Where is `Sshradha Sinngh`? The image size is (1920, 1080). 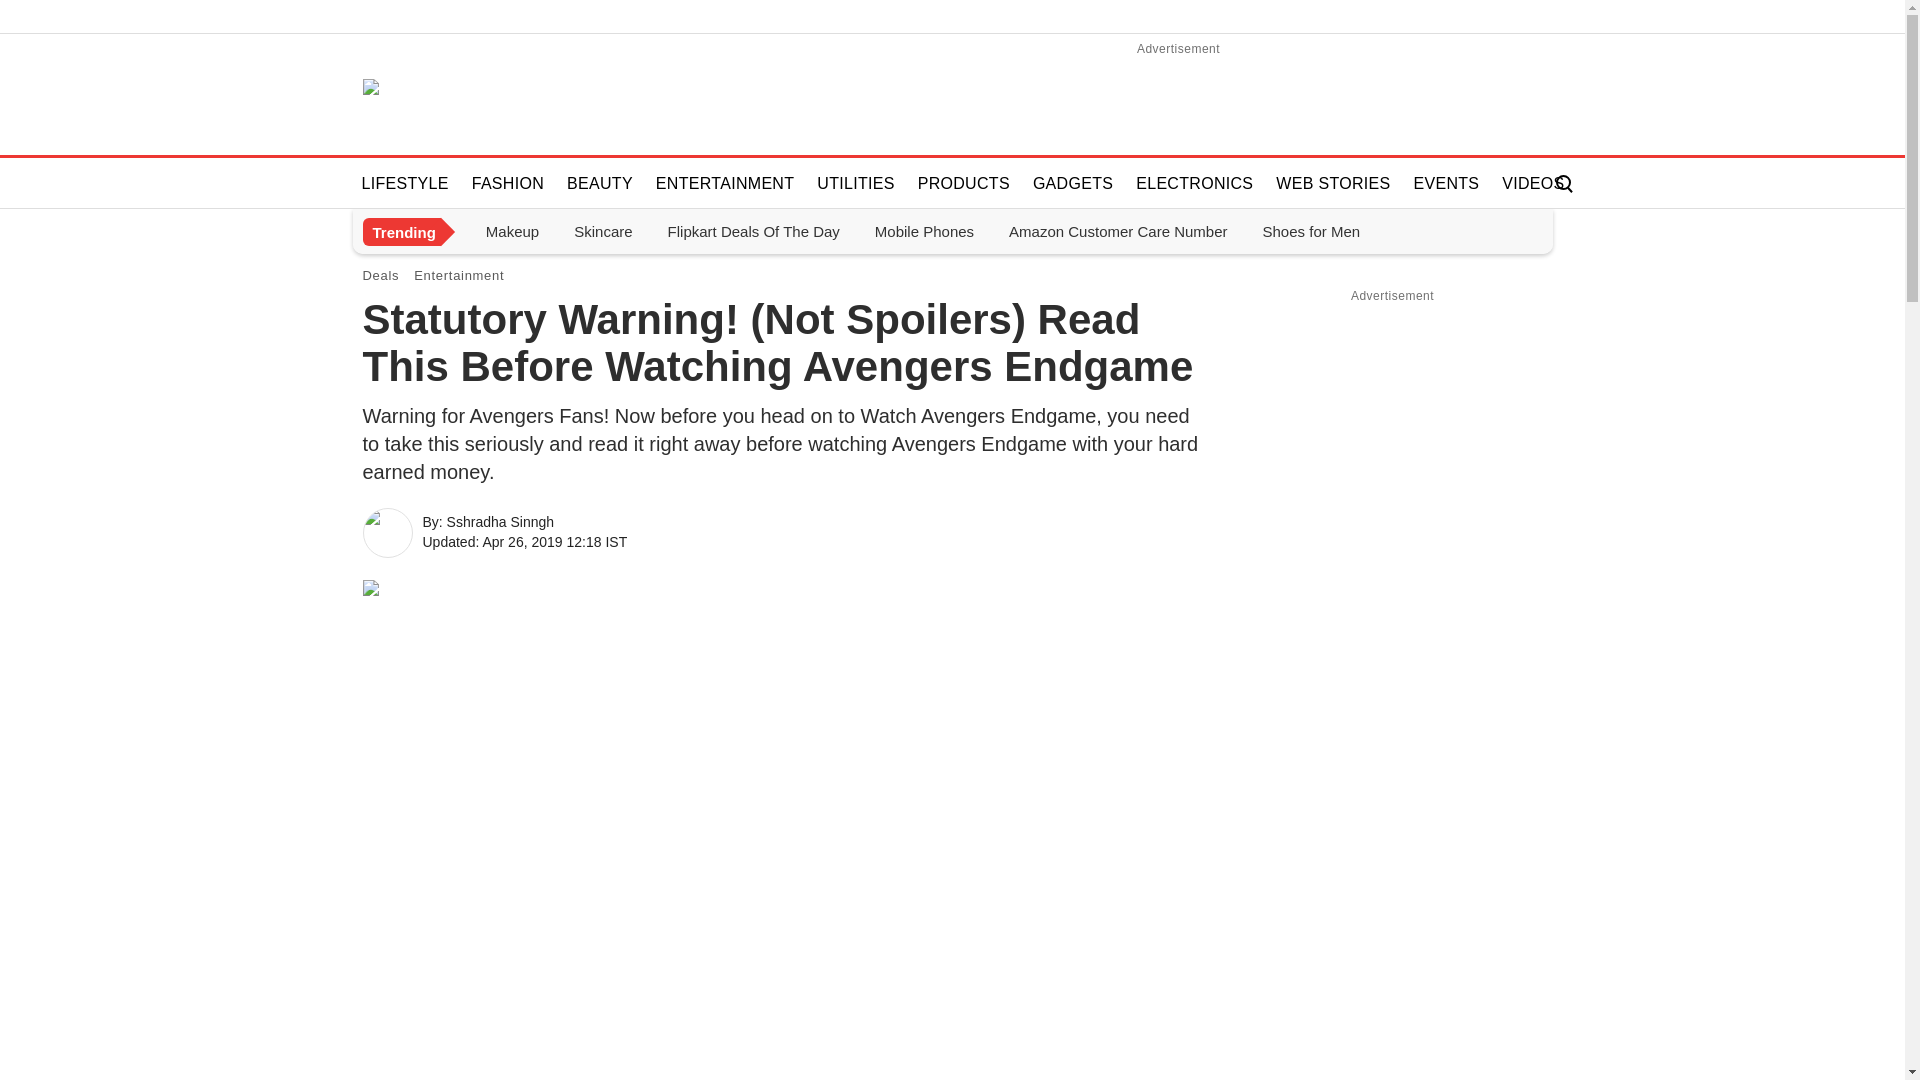
Sshradha Sinngh is located at coordinates (388, 532).